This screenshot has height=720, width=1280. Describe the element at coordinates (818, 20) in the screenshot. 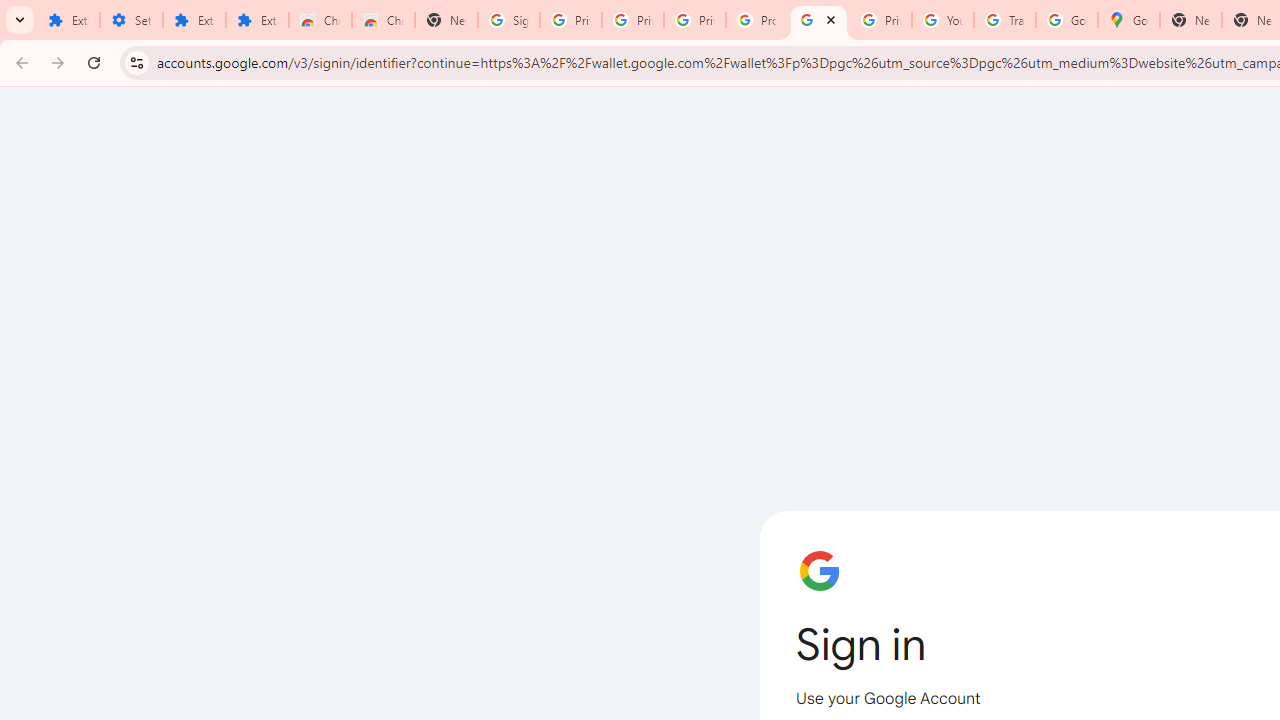

I see `Sign in - Google Accounts` at that location.